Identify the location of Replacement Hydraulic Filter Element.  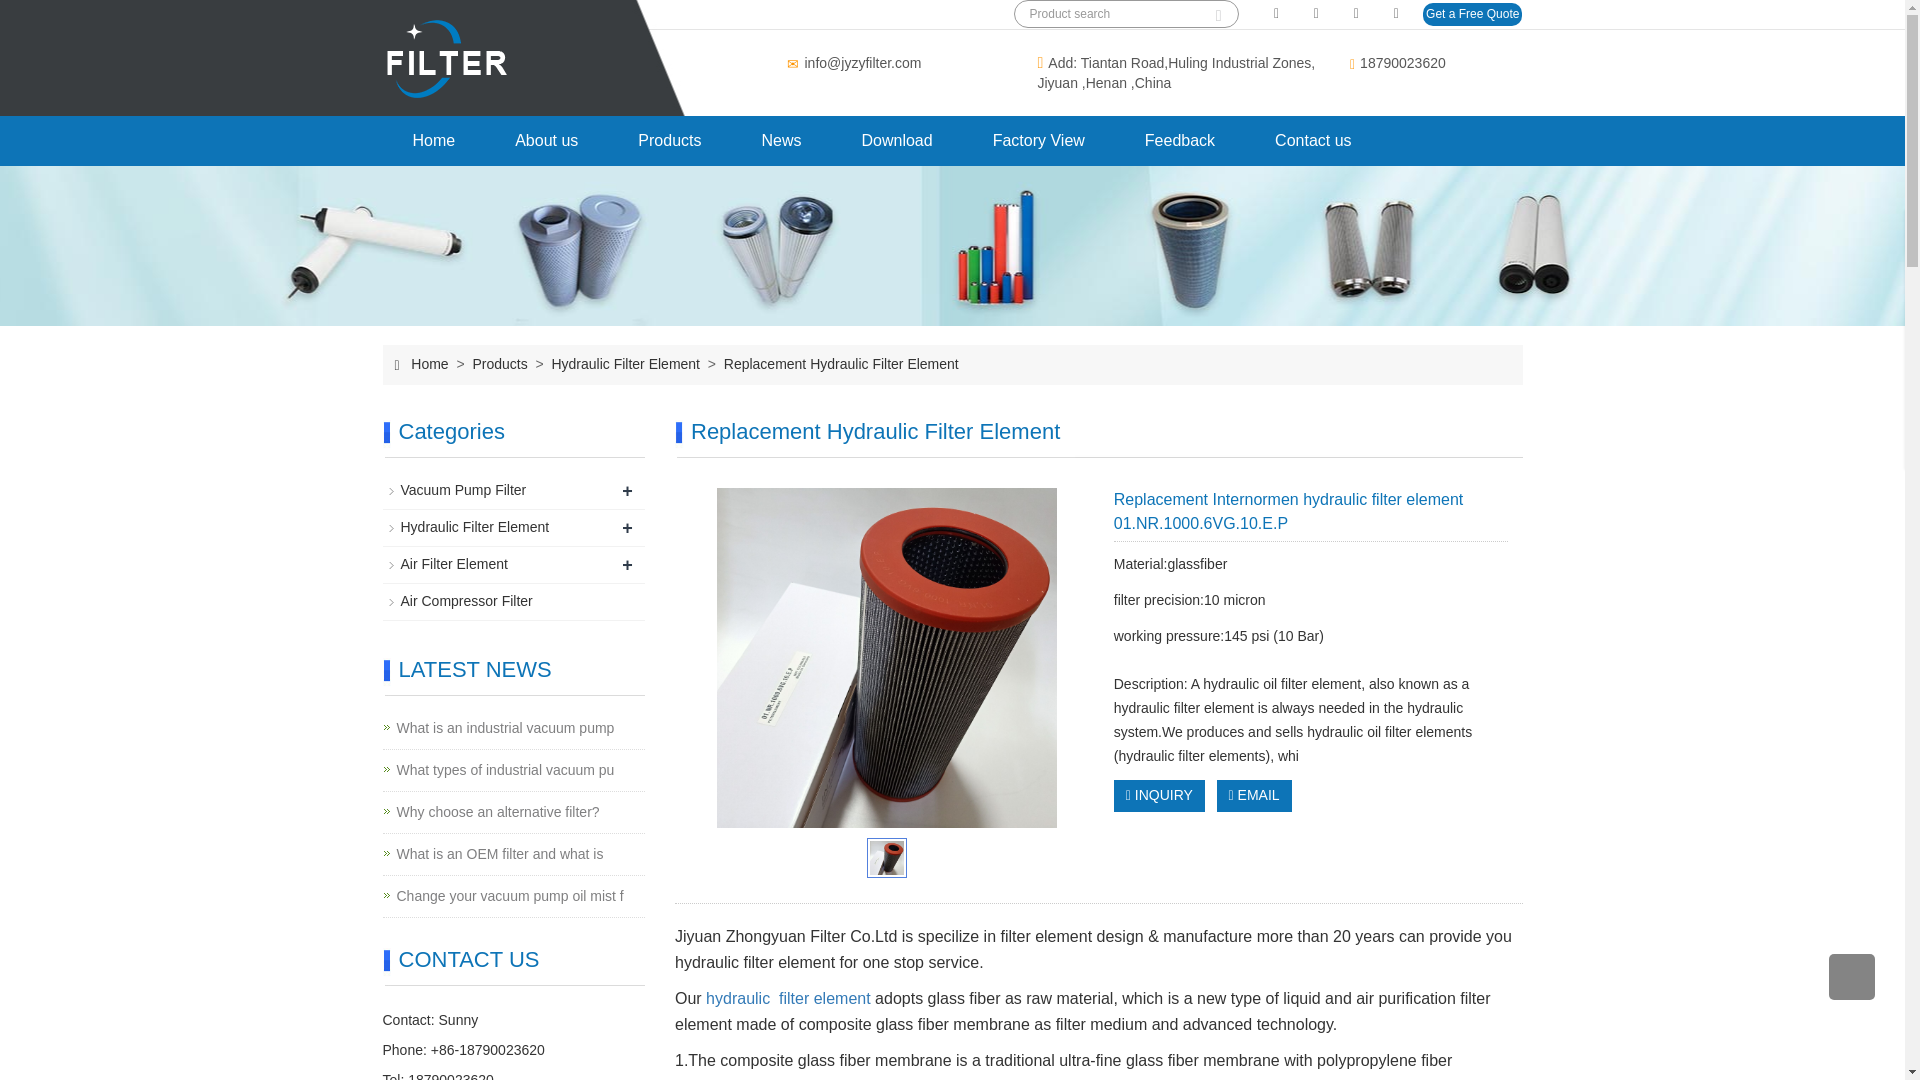
(839, 364).